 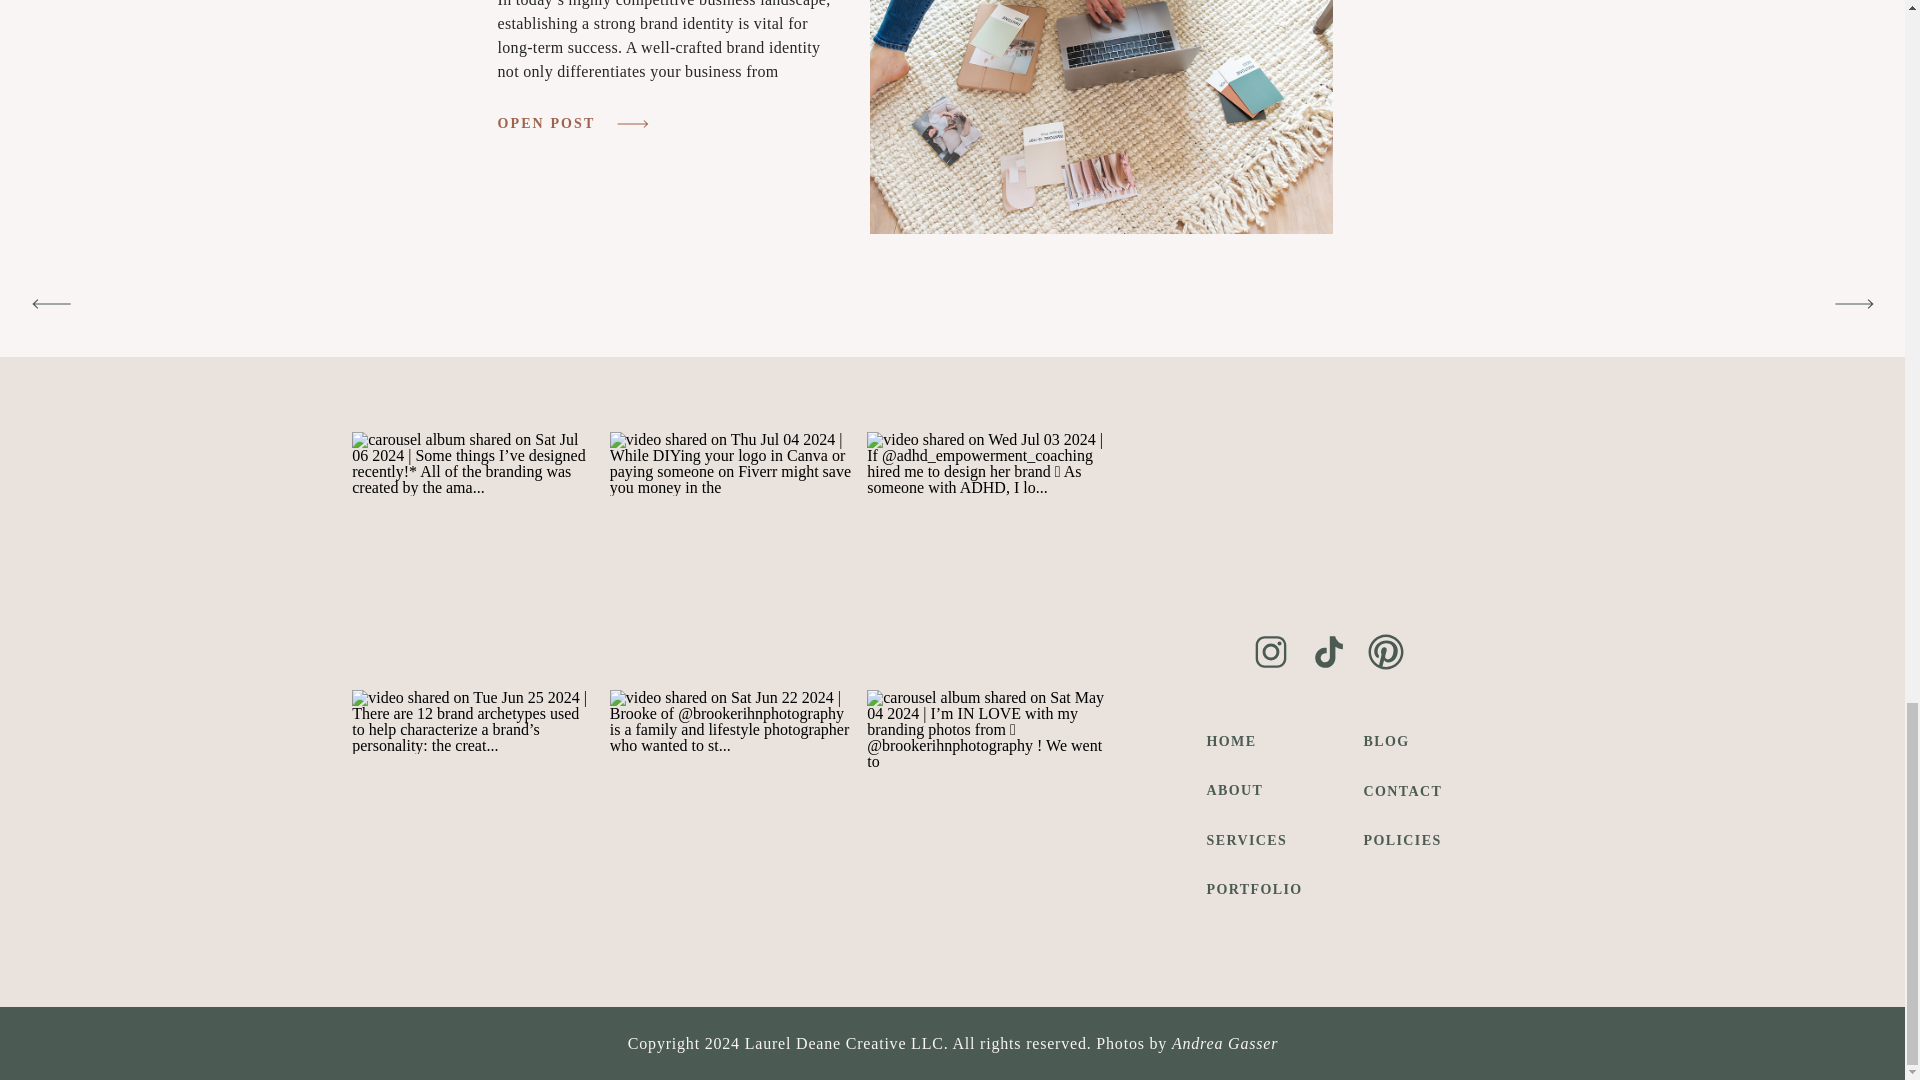 I want to click on SERVICES, so click(x=1262, y=840).